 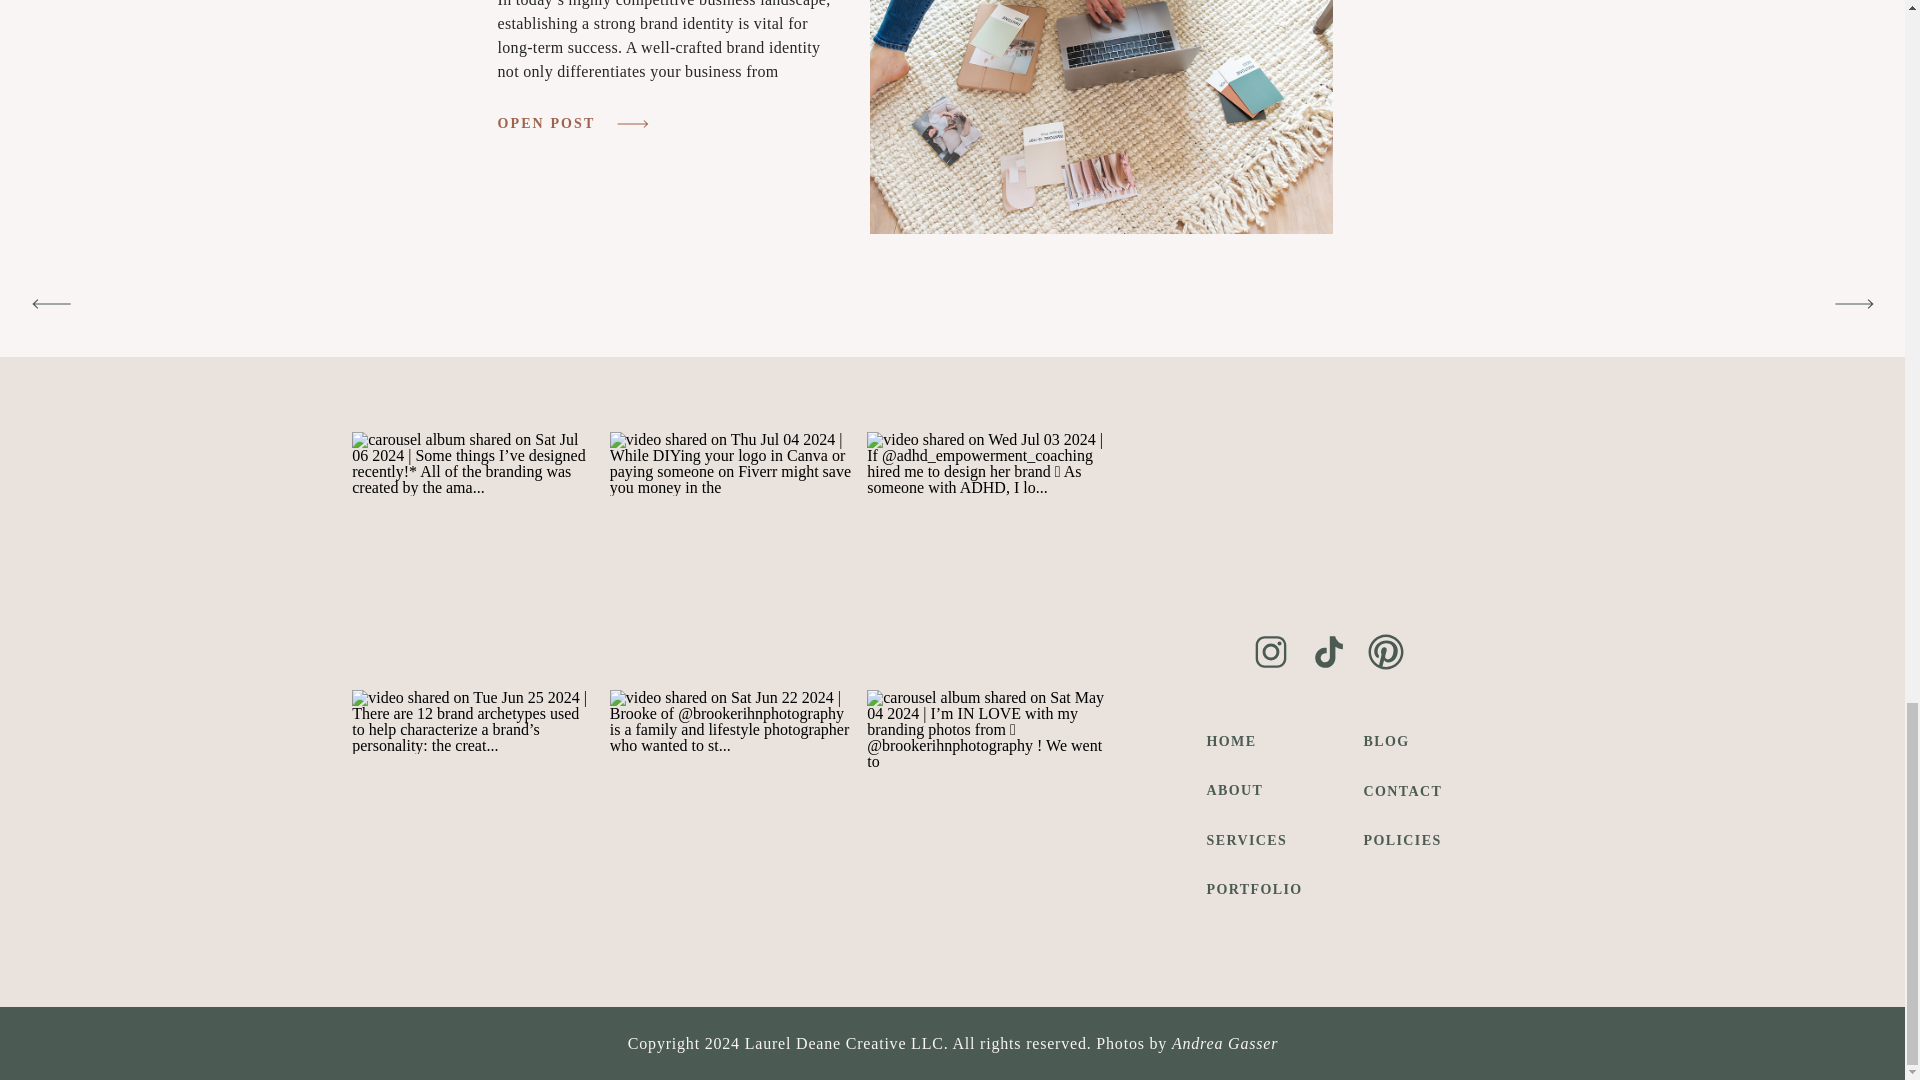 I want to click on SERVICES, so click(x=1262, y=840).